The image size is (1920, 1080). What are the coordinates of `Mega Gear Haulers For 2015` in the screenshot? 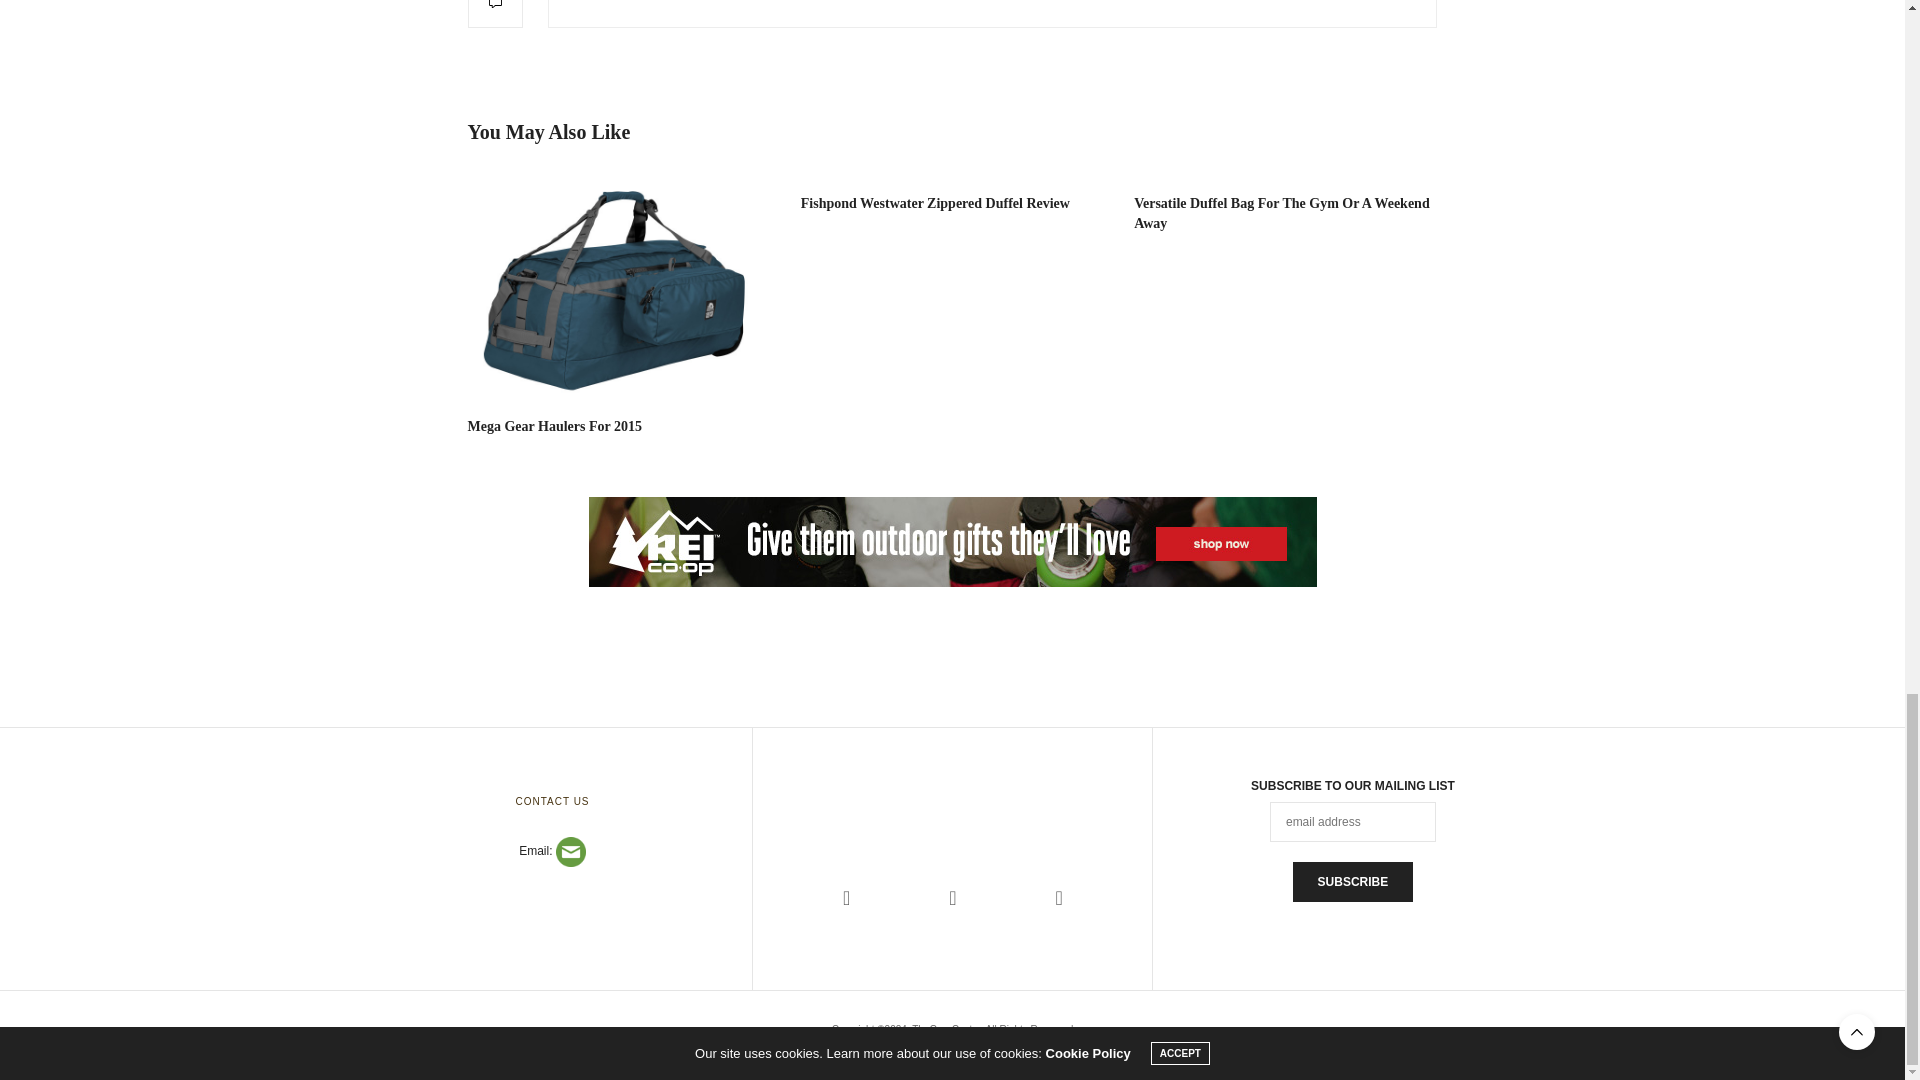 It's located at (554, 426).